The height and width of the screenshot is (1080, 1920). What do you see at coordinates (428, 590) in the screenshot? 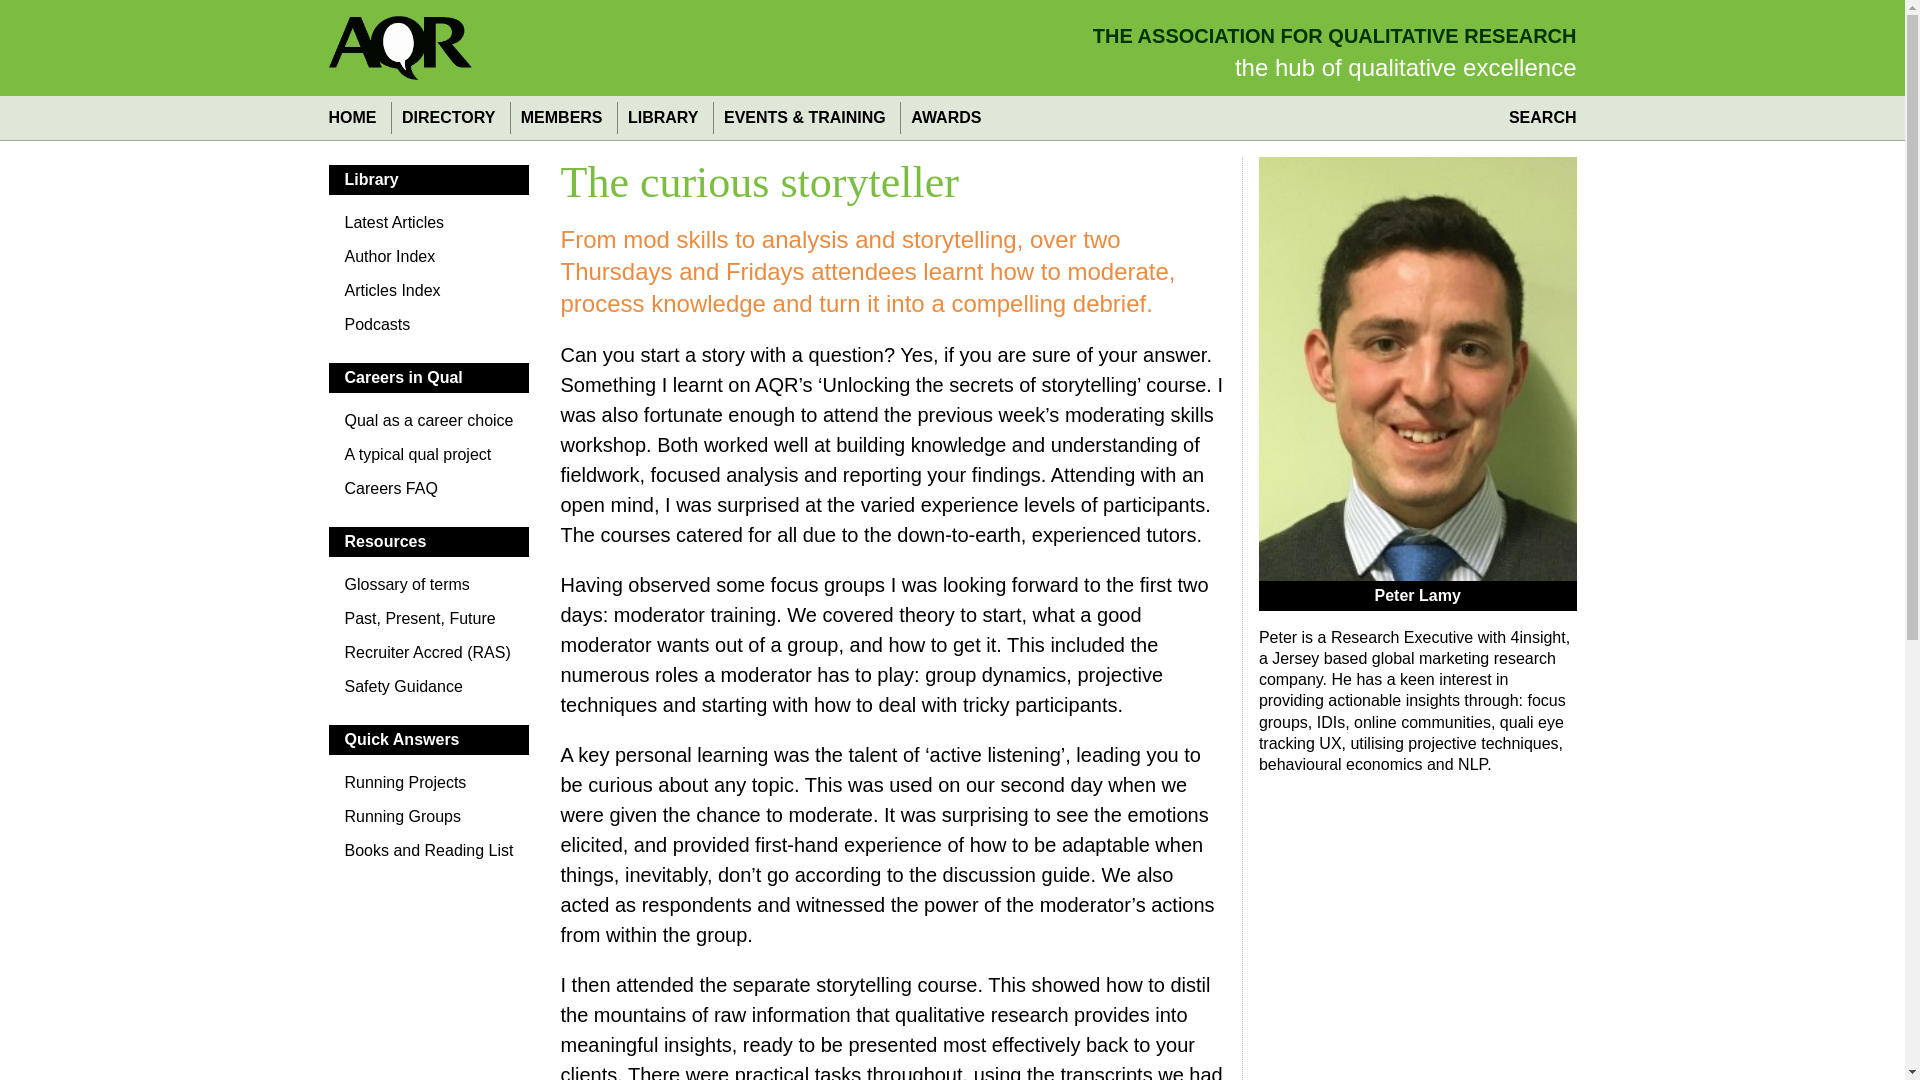
I see `Glossary of terms` at bounding box center [428, 590].